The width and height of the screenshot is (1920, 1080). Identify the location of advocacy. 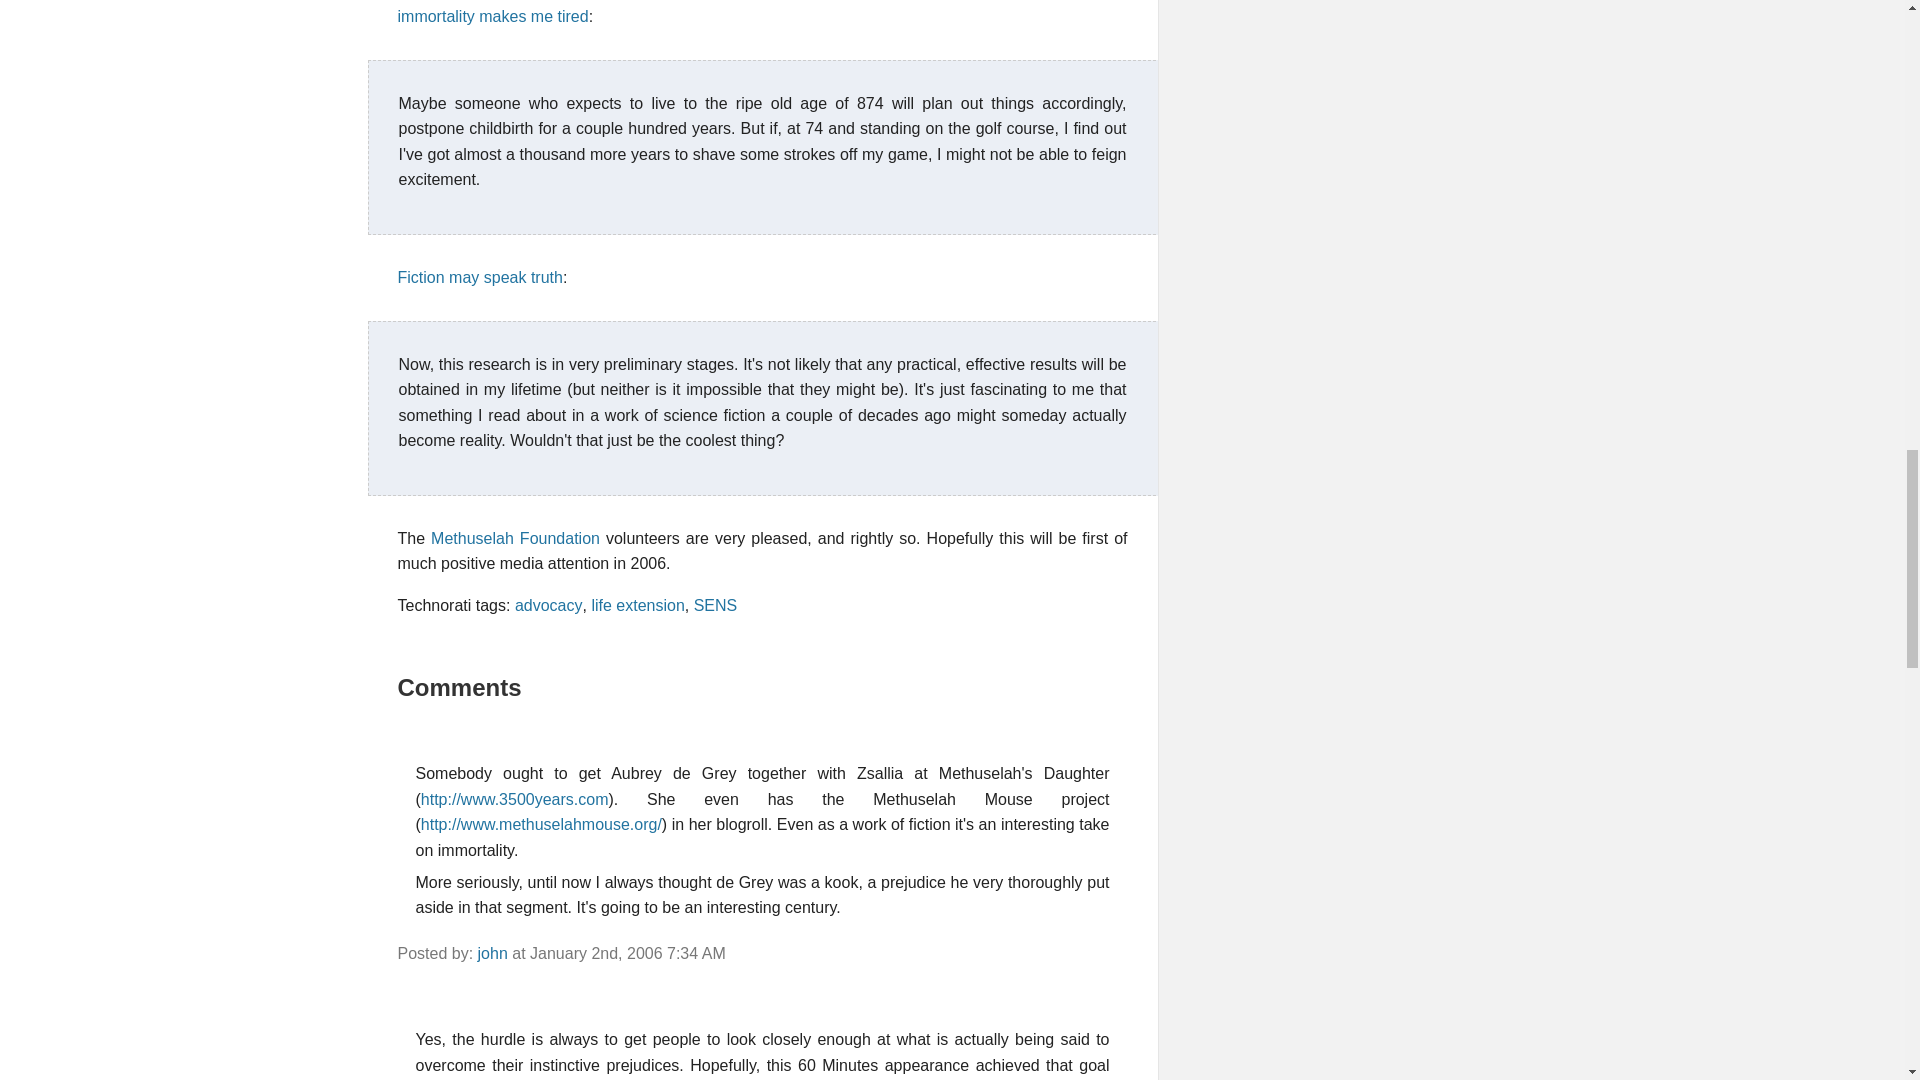
(548, 606).